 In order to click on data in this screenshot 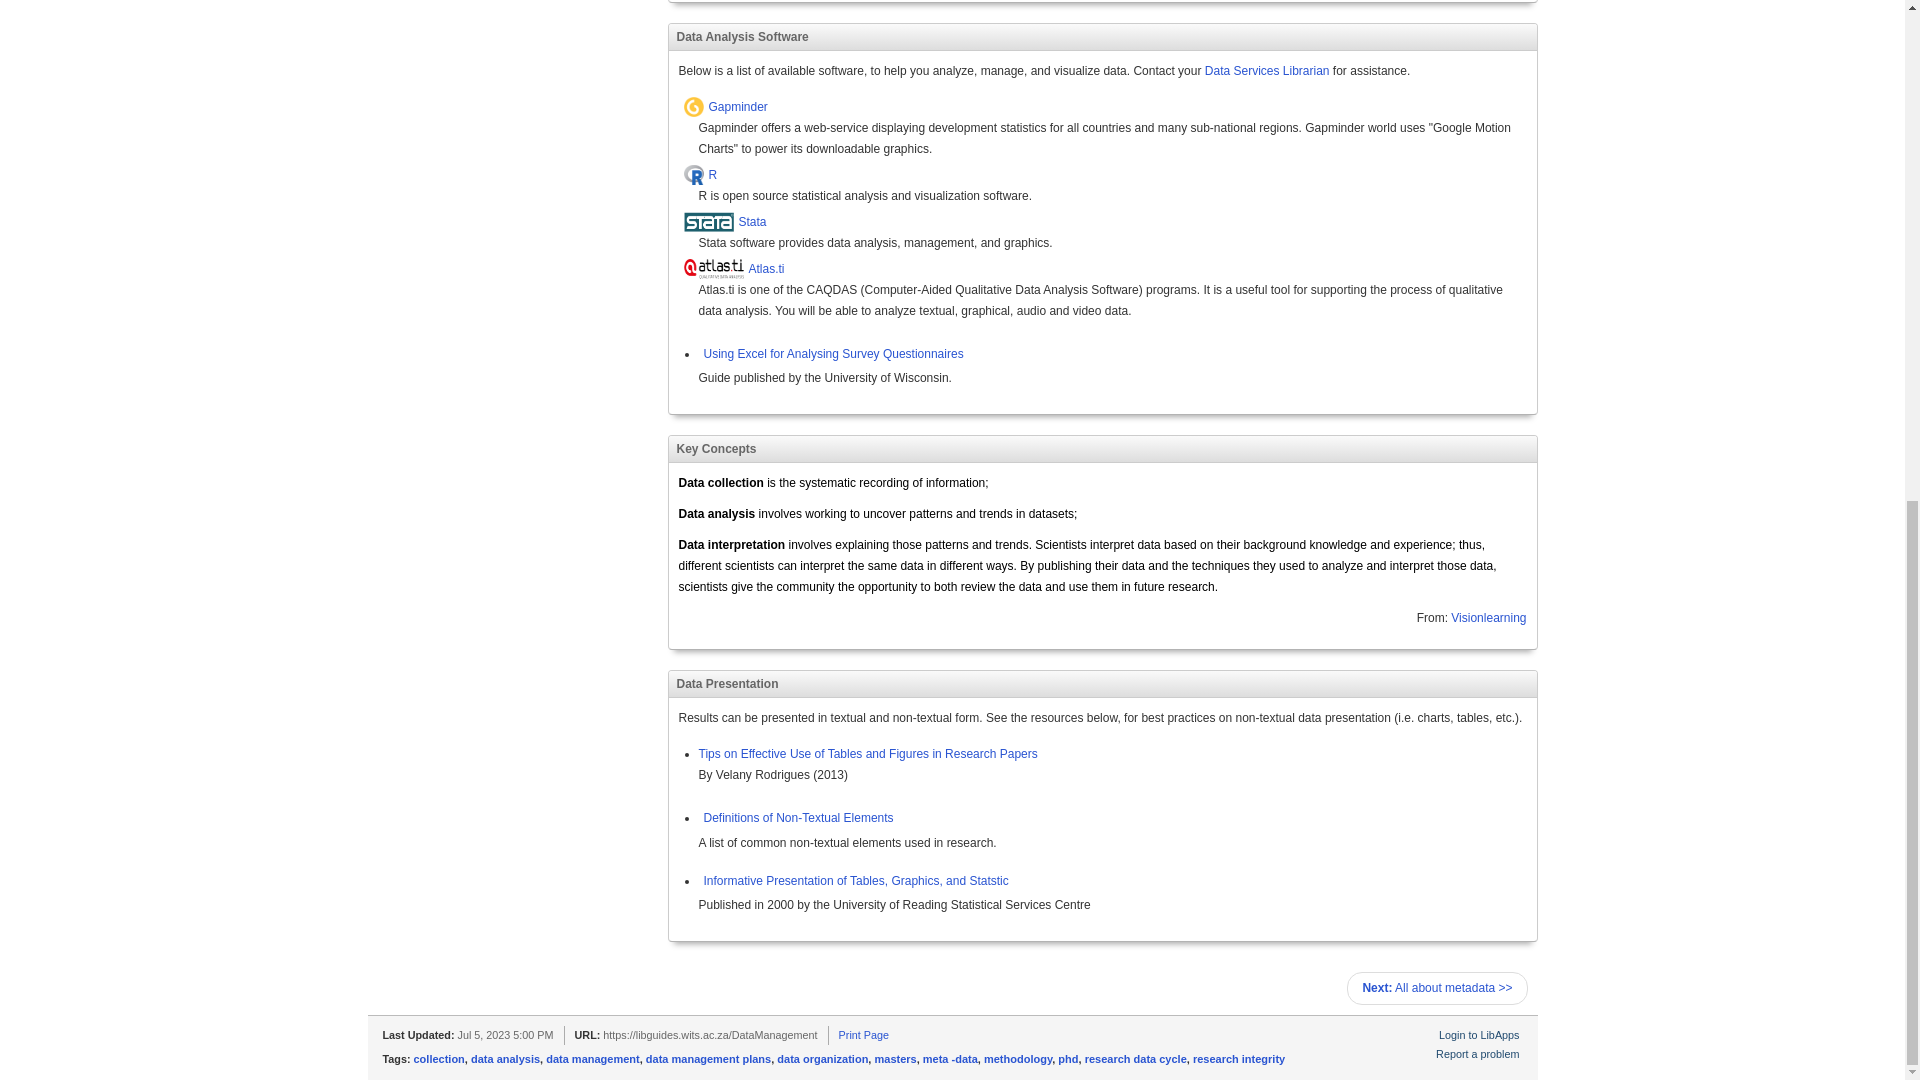, I will do `click(1148, 544)`.